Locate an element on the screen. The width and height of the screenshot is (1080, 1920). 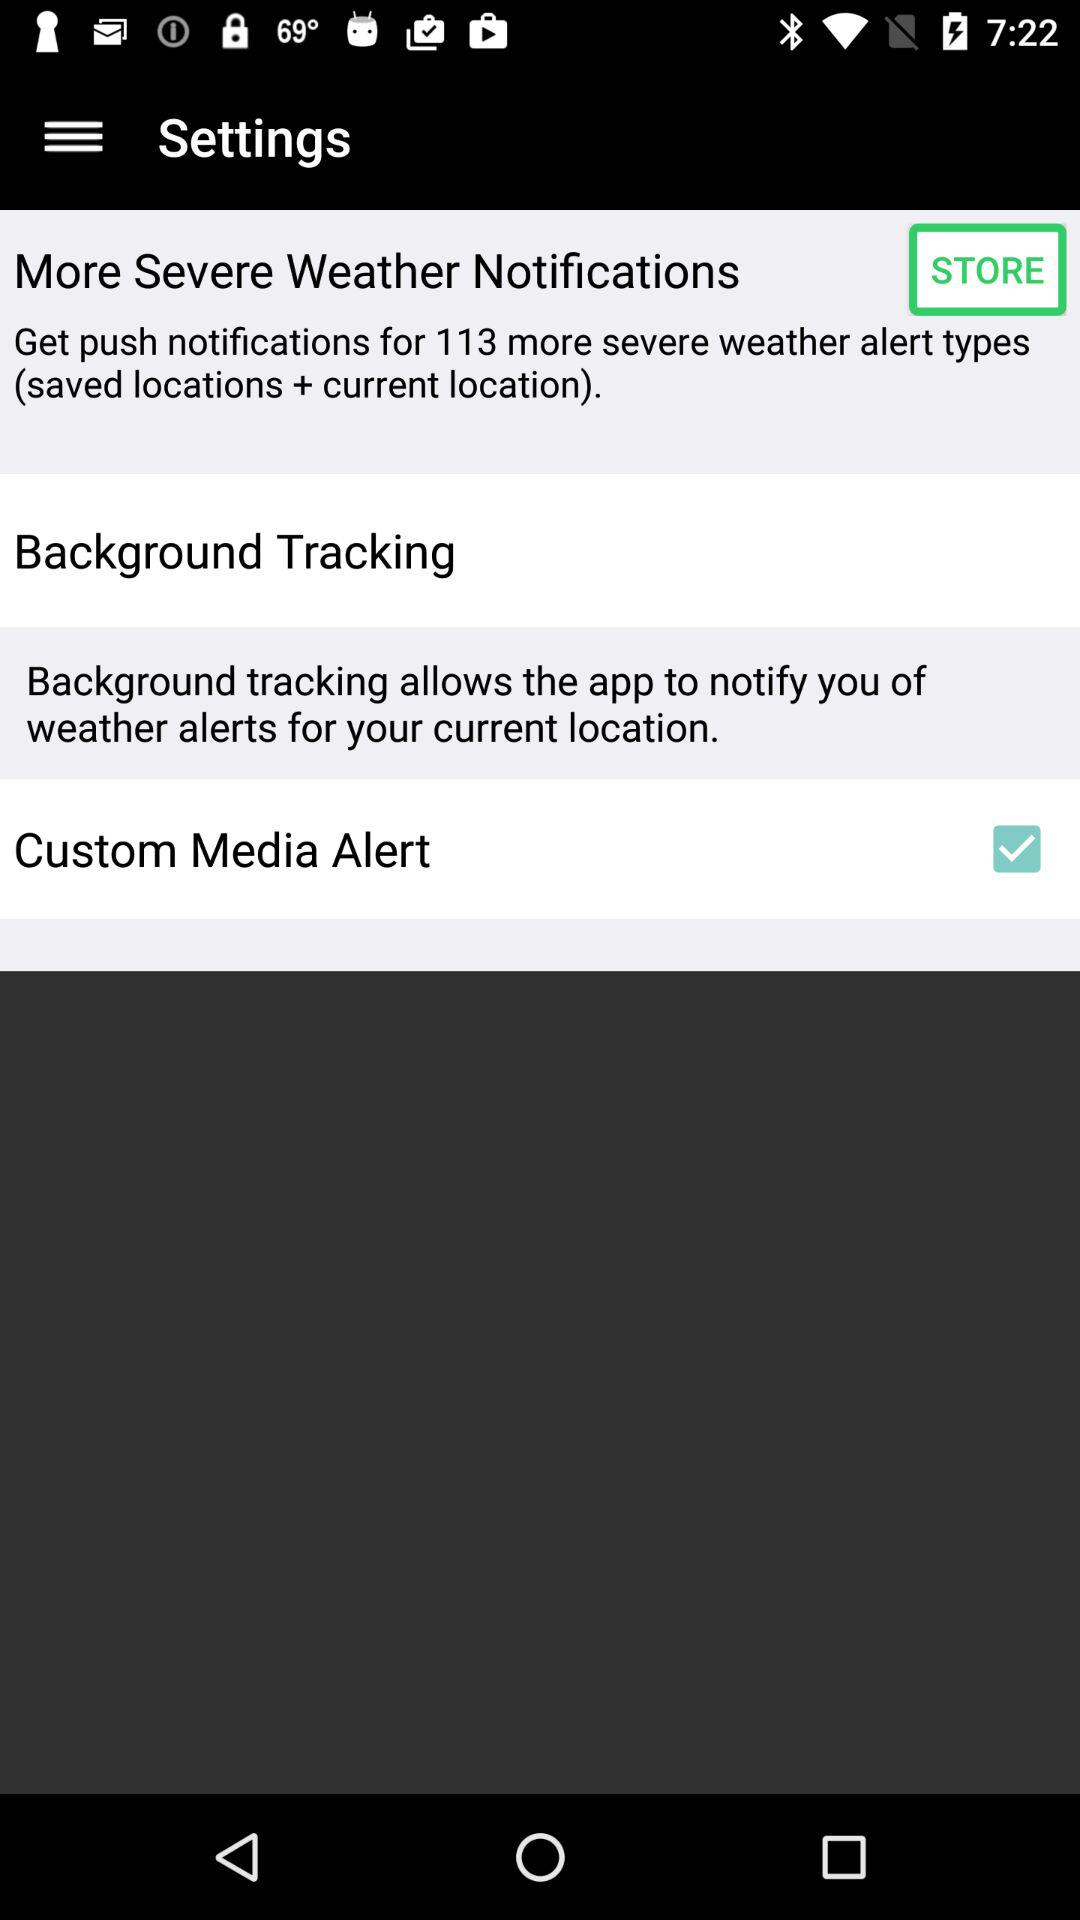
select the icon below the background tracking allows is located at coordinates (483, 848).